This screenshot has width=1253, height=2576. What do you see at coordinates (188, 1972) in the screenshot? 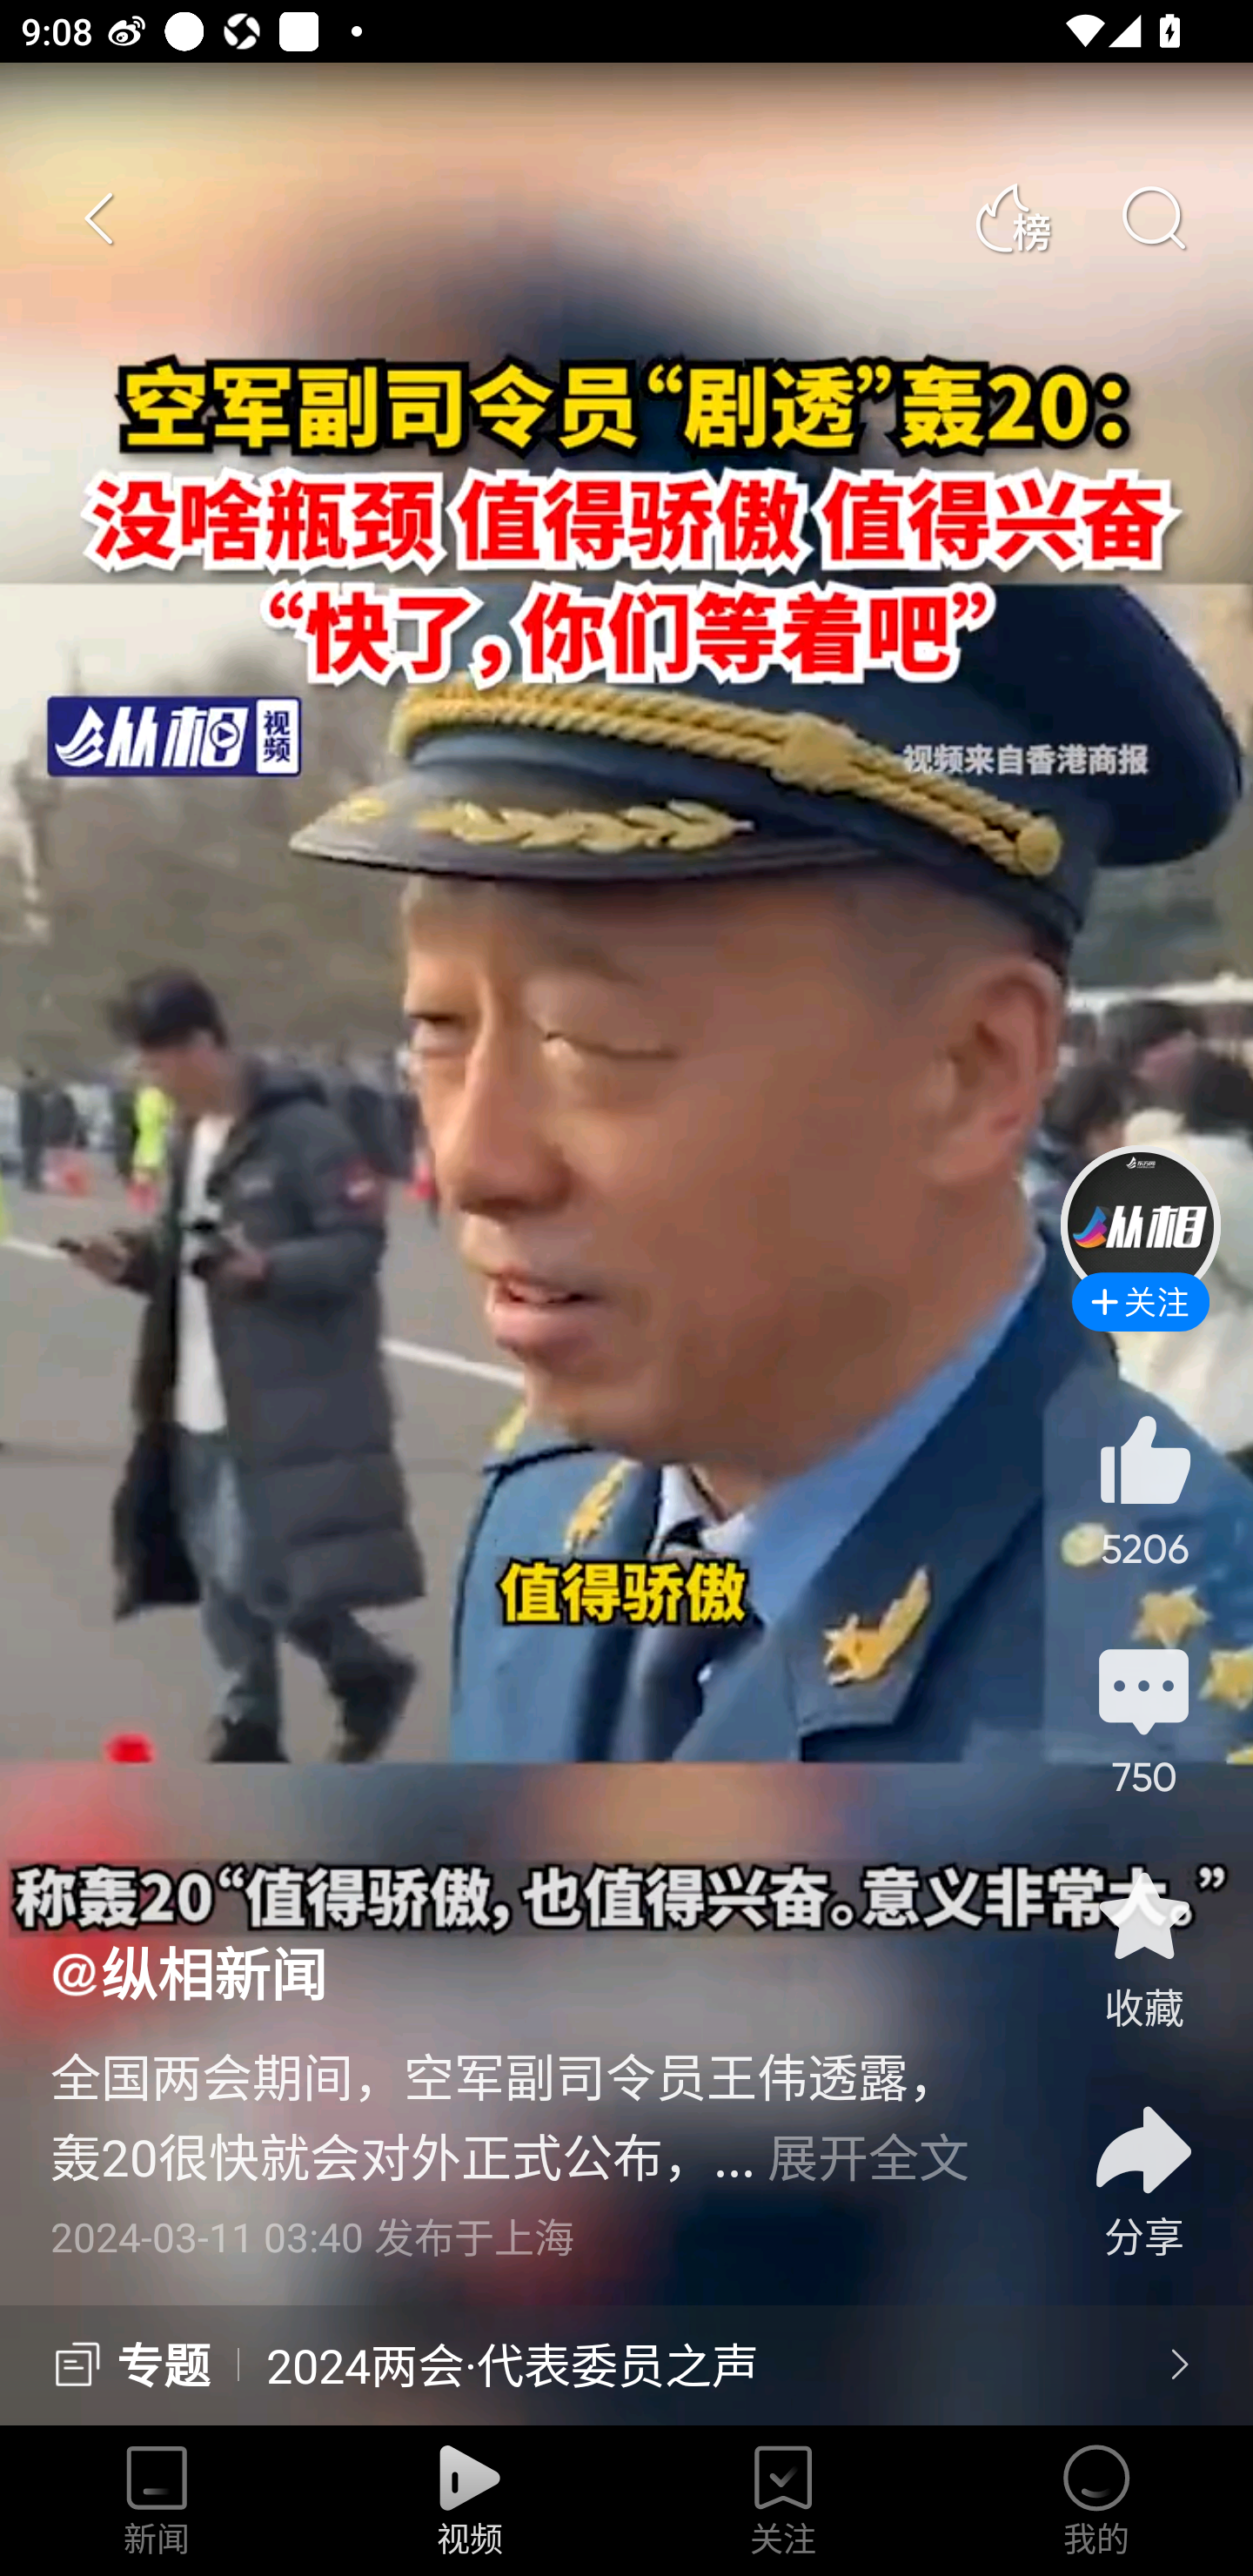
I see `纵相新闻` at bounding box center [188, 1972].